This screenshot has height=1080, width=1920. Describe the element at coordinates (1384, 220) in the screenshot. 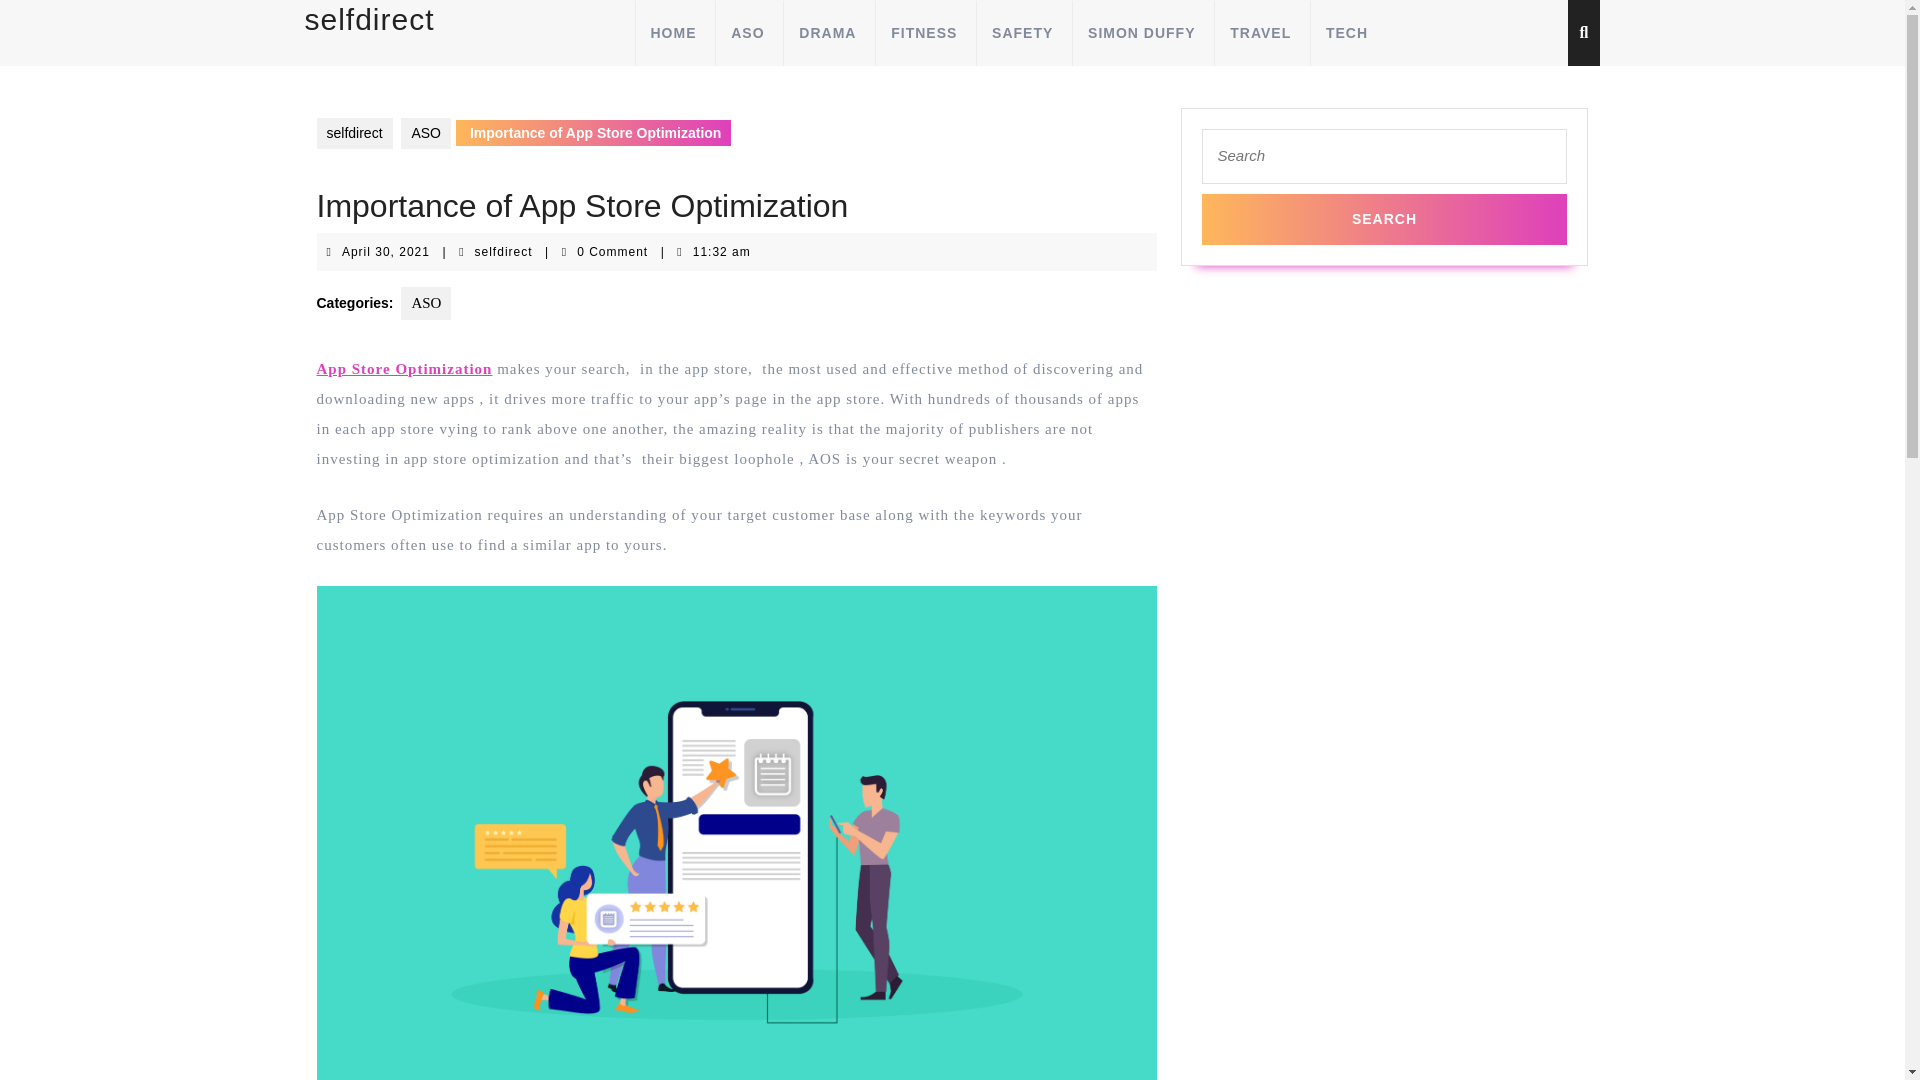

I see `DRAMA` at that location.